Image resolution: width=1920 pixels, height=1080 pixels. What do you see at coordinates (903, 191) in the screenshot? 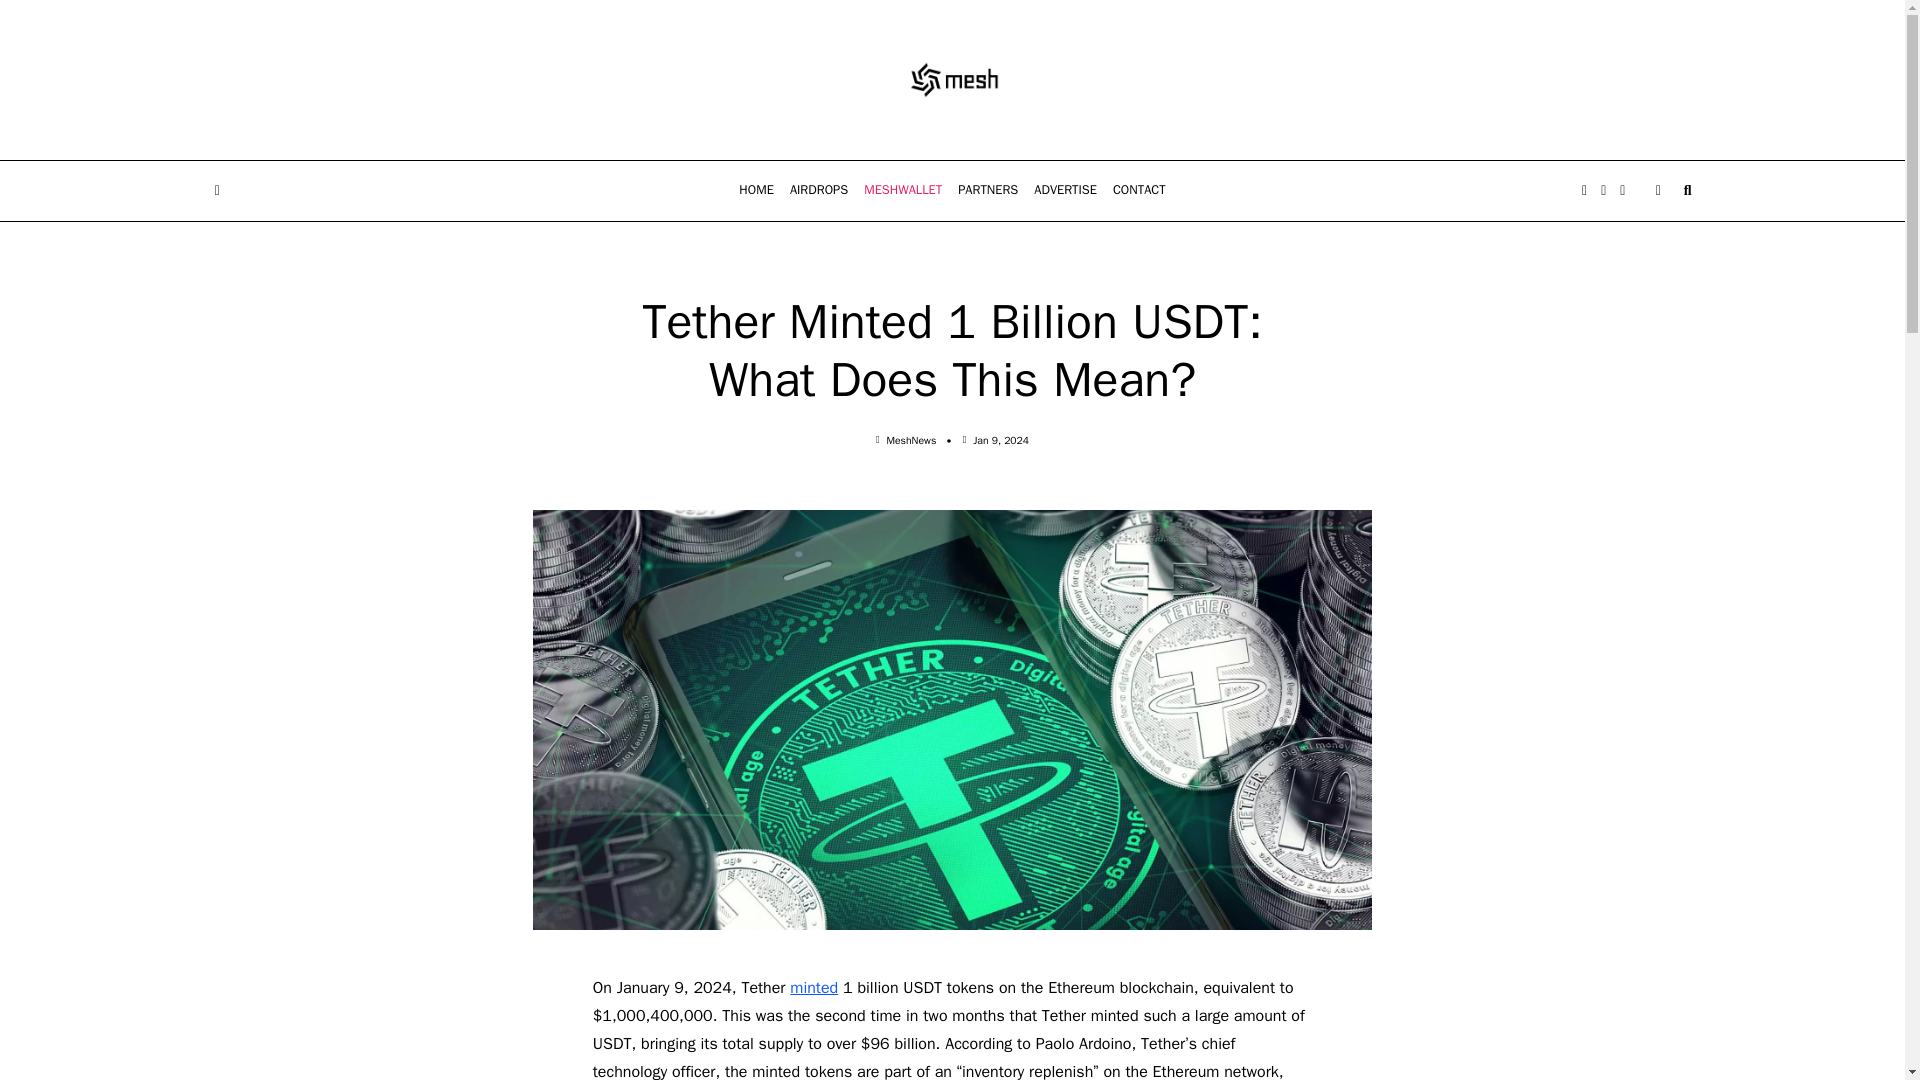
I see `MESHWALLET` at bounding box center [903, 191].